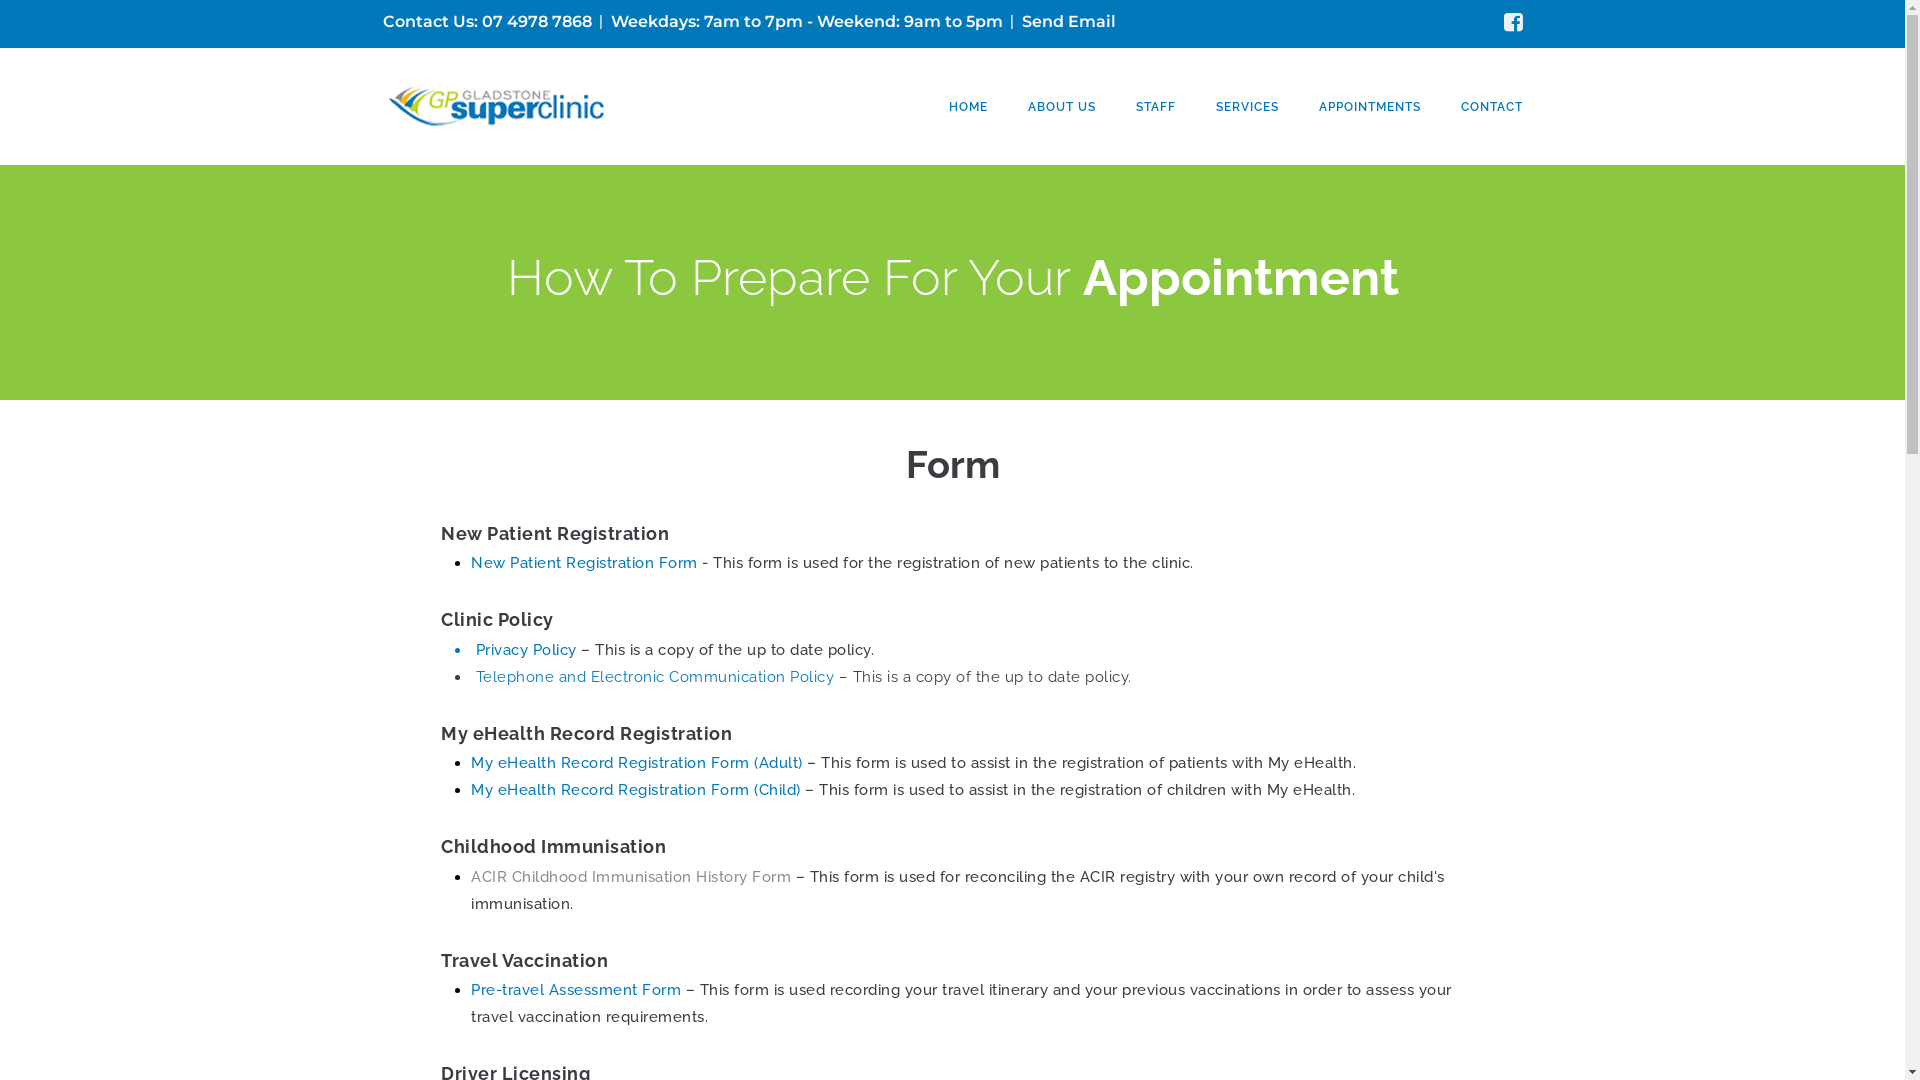 The height and width of the screenshot is (1080, 1920). Describe the element at coordinates (1062, 107) in the screenshot. I see `ABOUT US` at that location.